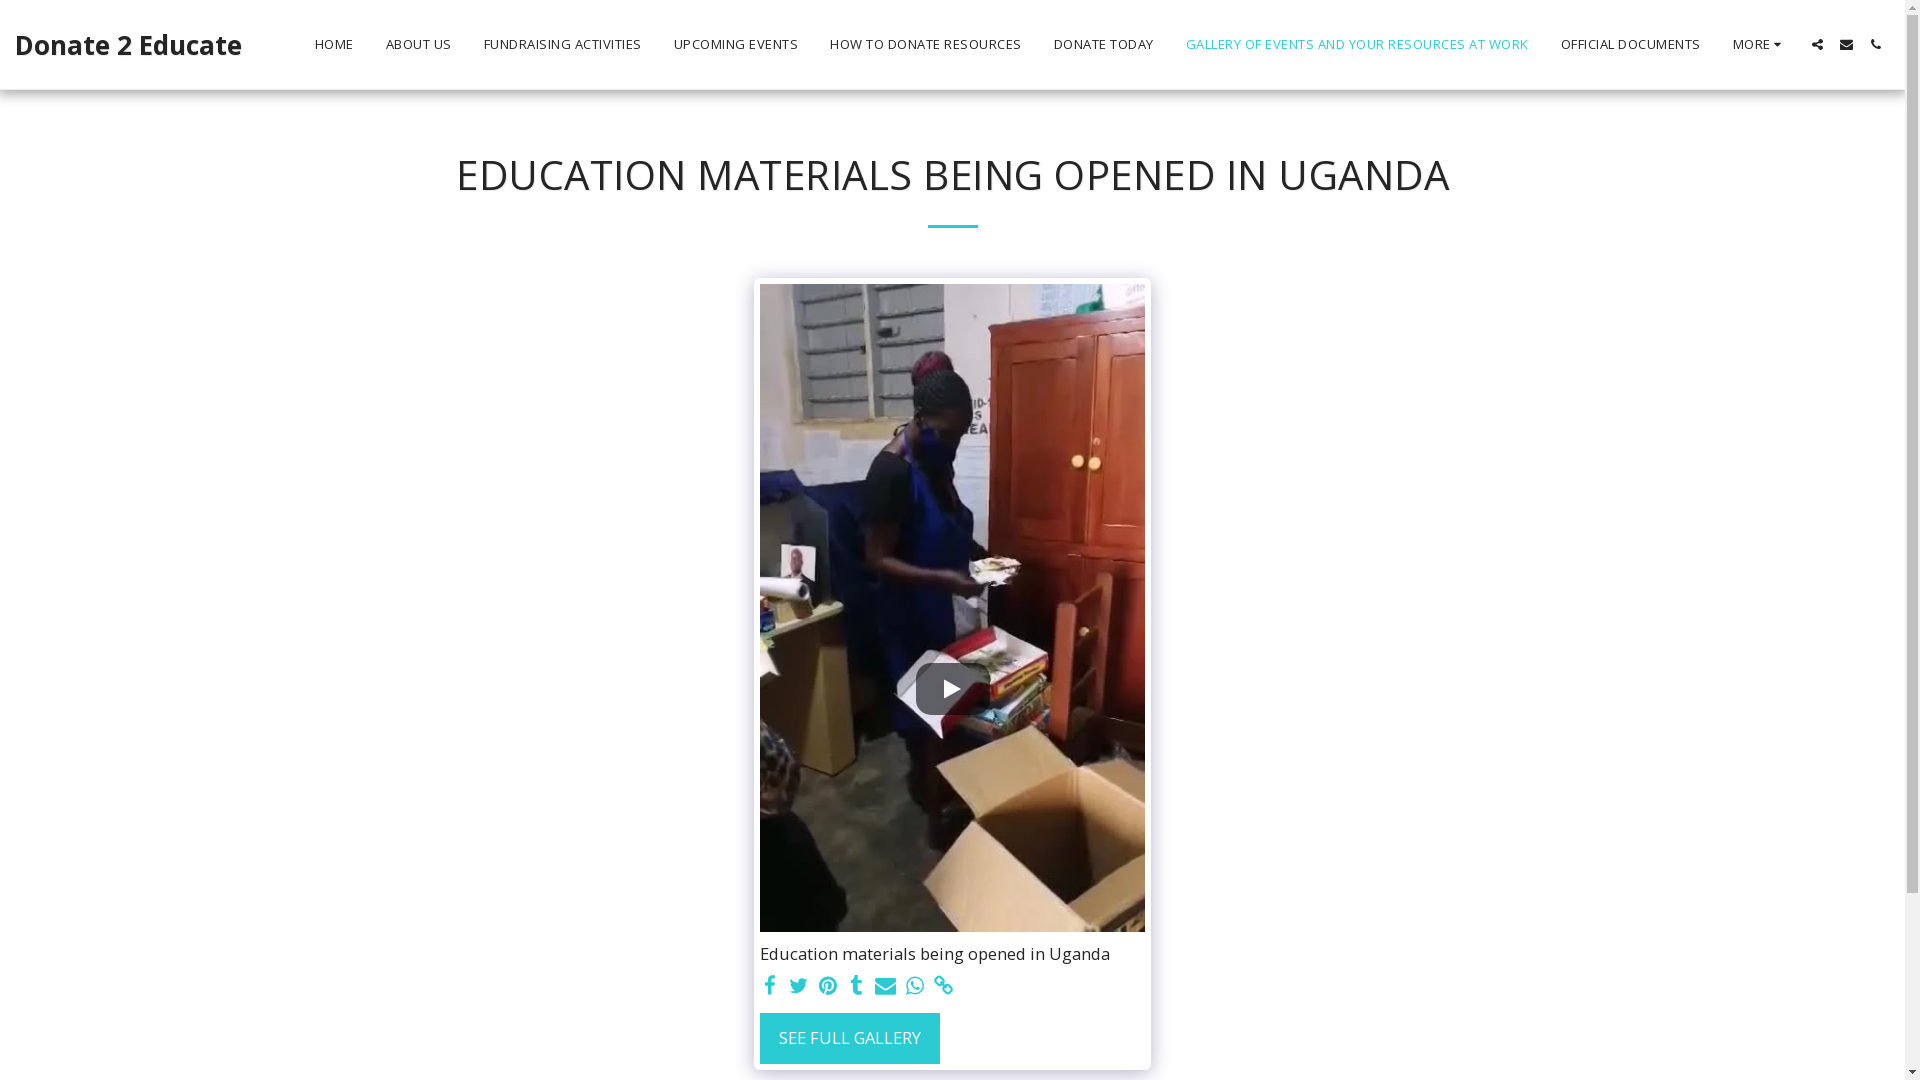  Describe the element at coordinates (914, 986) in the screenshot. I see ` ` at that location.